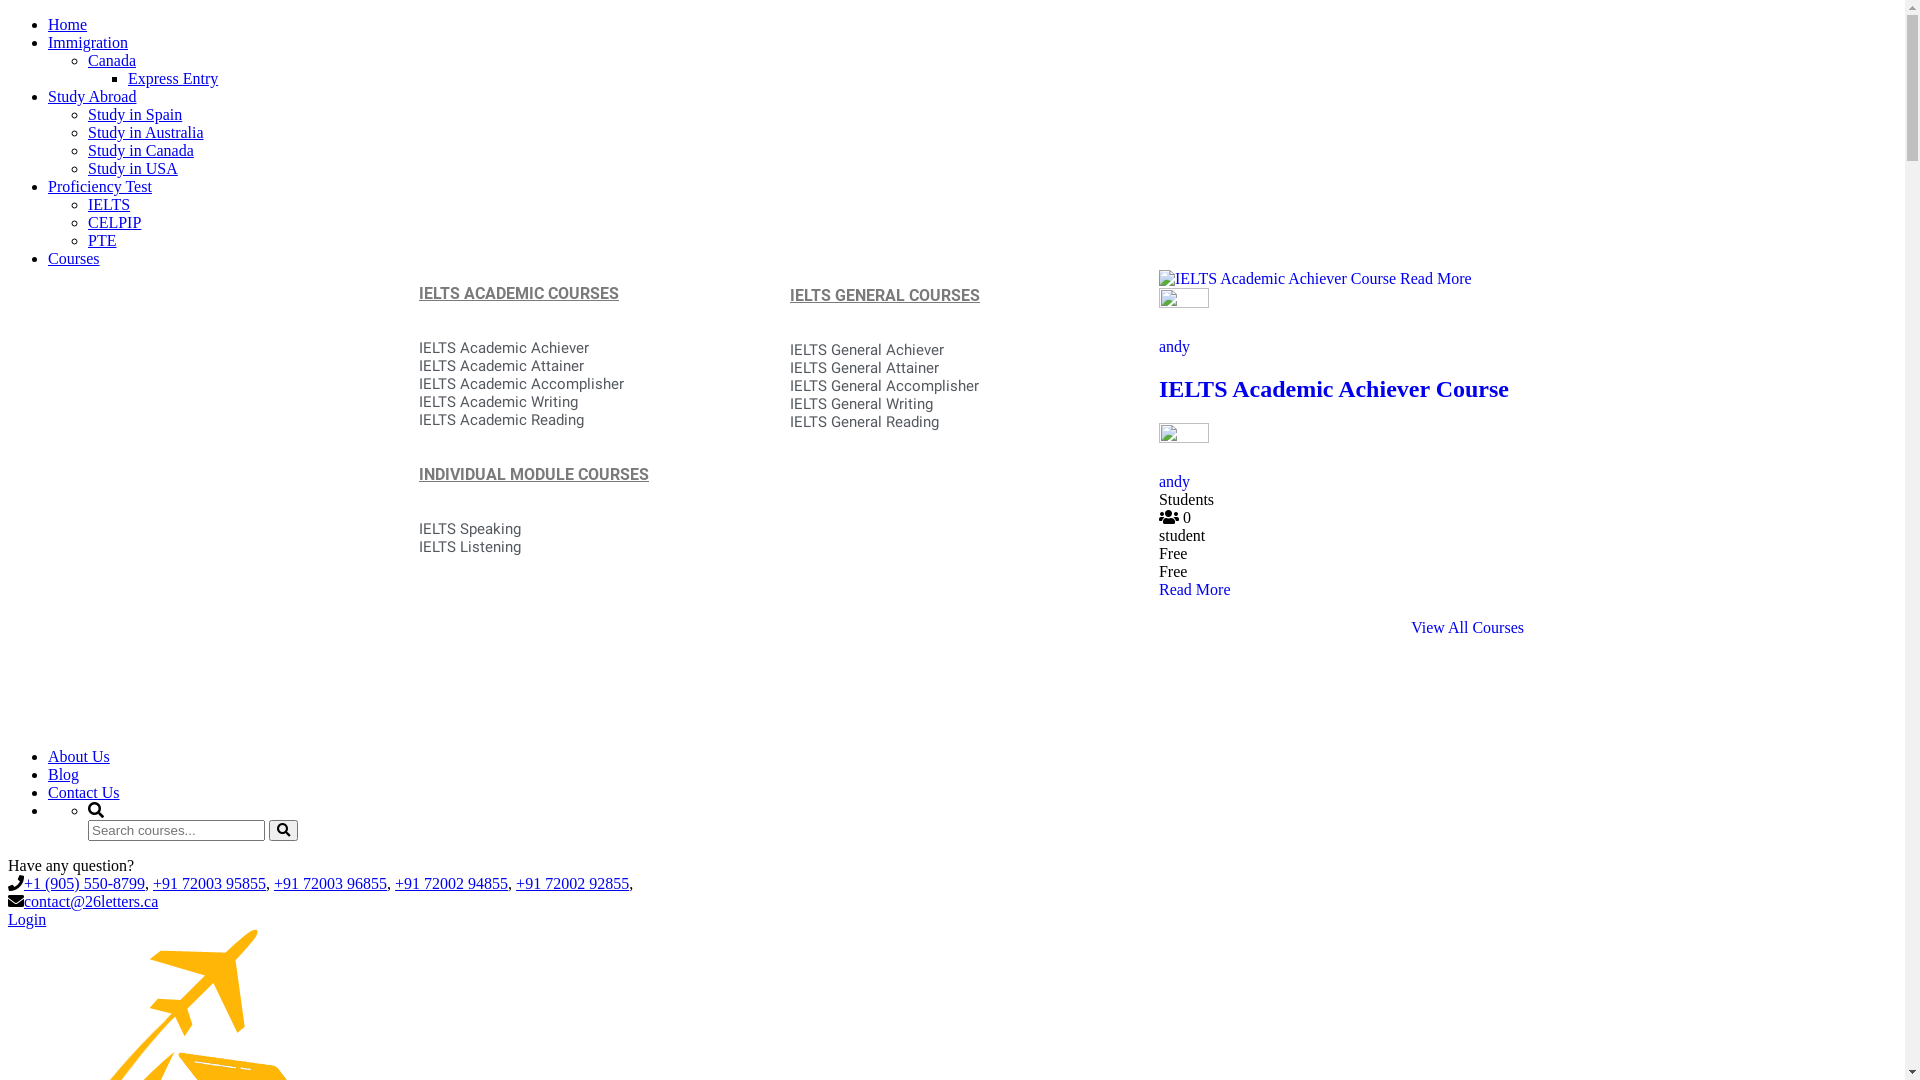 The image size is (1920, 1080). Describe the element at coordinates (972, 404) in the screenshot. I see `IELTS General Writing` at that location.